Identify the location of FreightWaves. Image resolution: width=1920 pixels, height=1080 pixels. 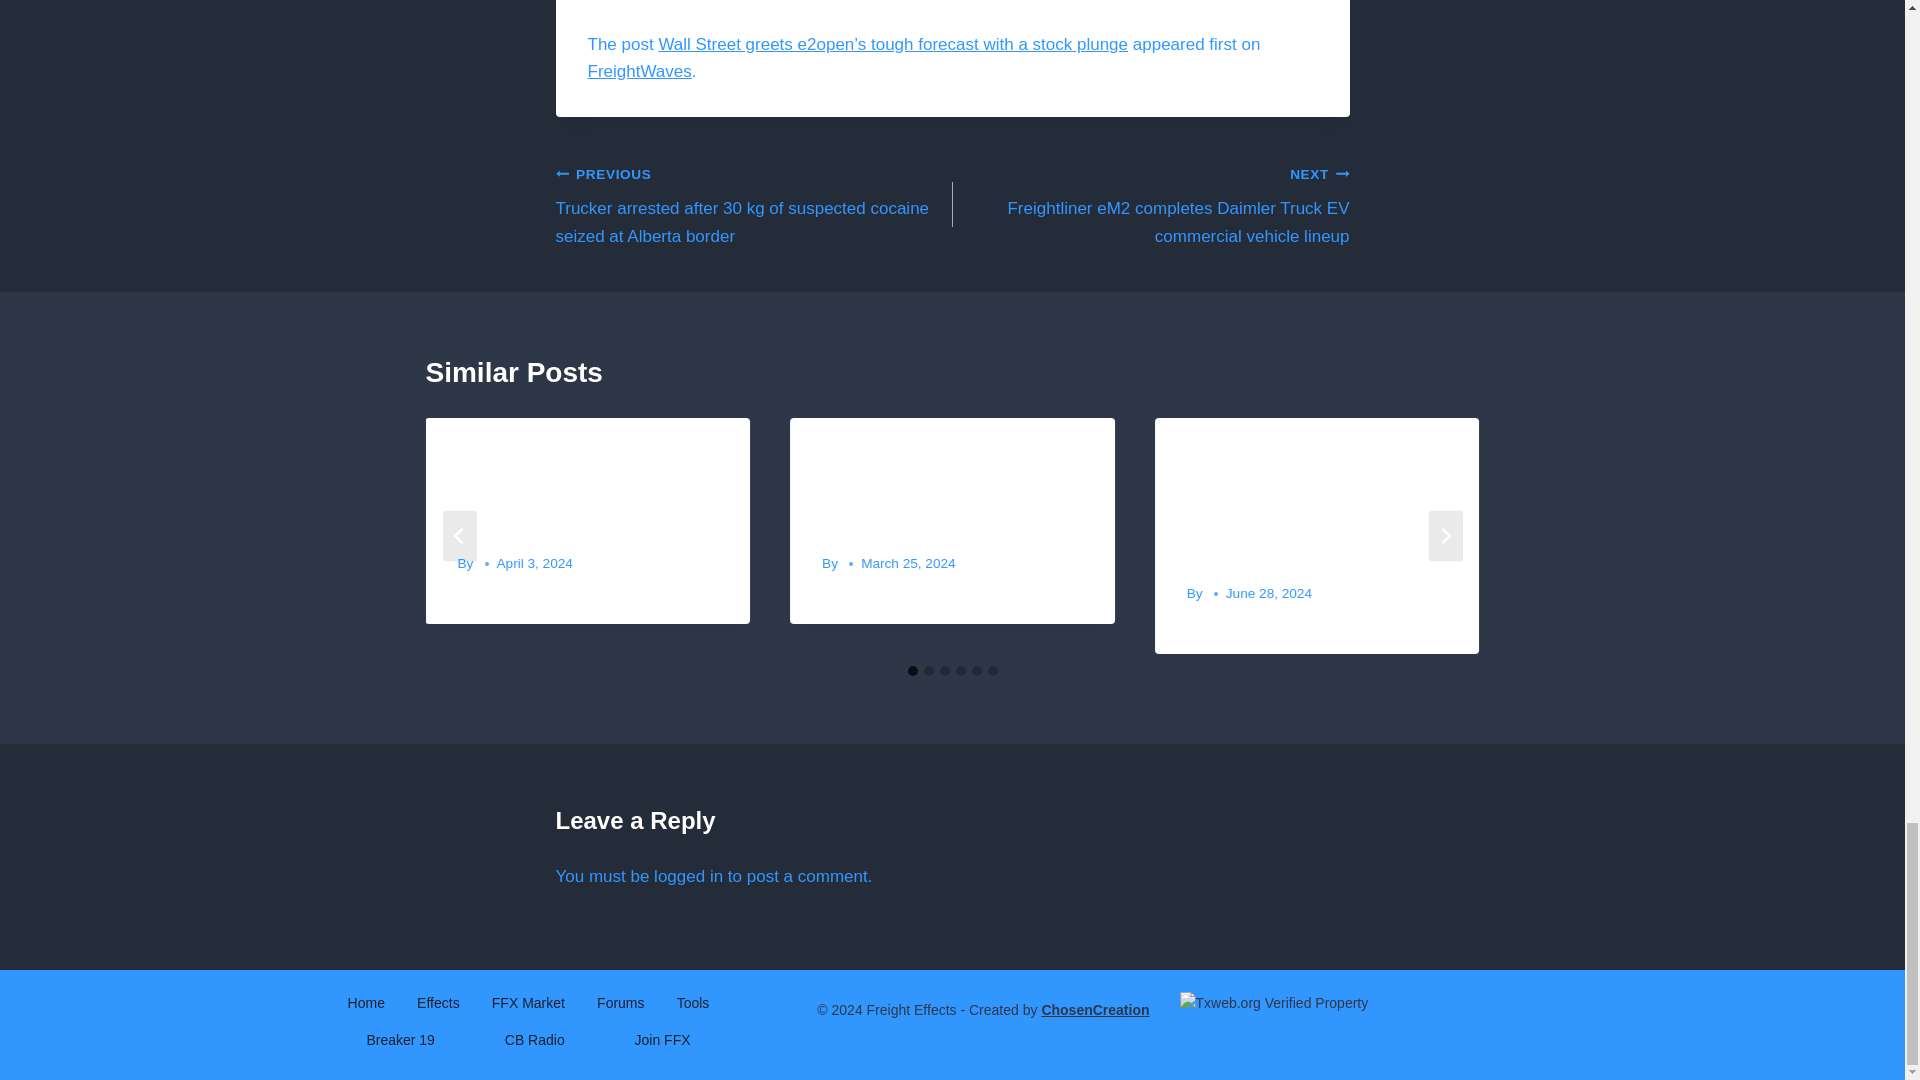
(639, 71).